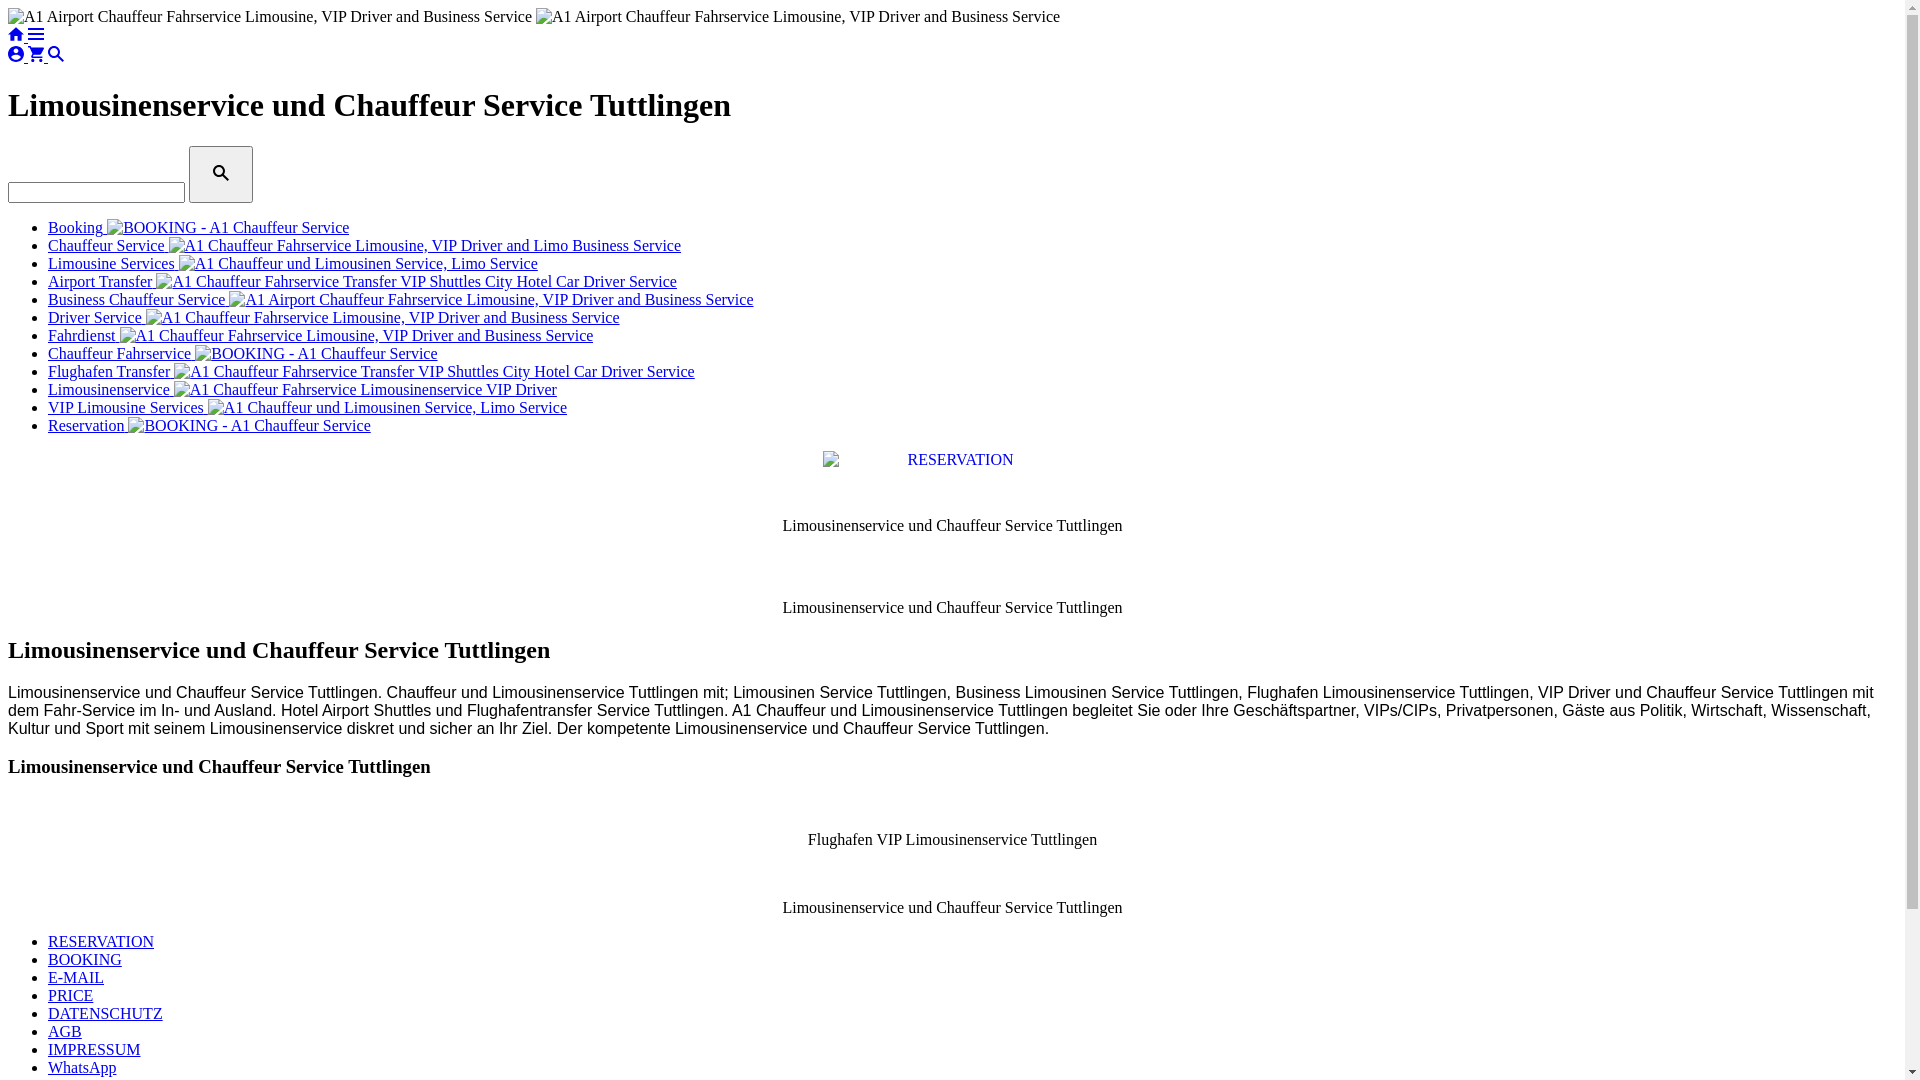 The height and width of the screenshot is (1080, 1920). I want to click on RESERVATION, so click(101, 942).